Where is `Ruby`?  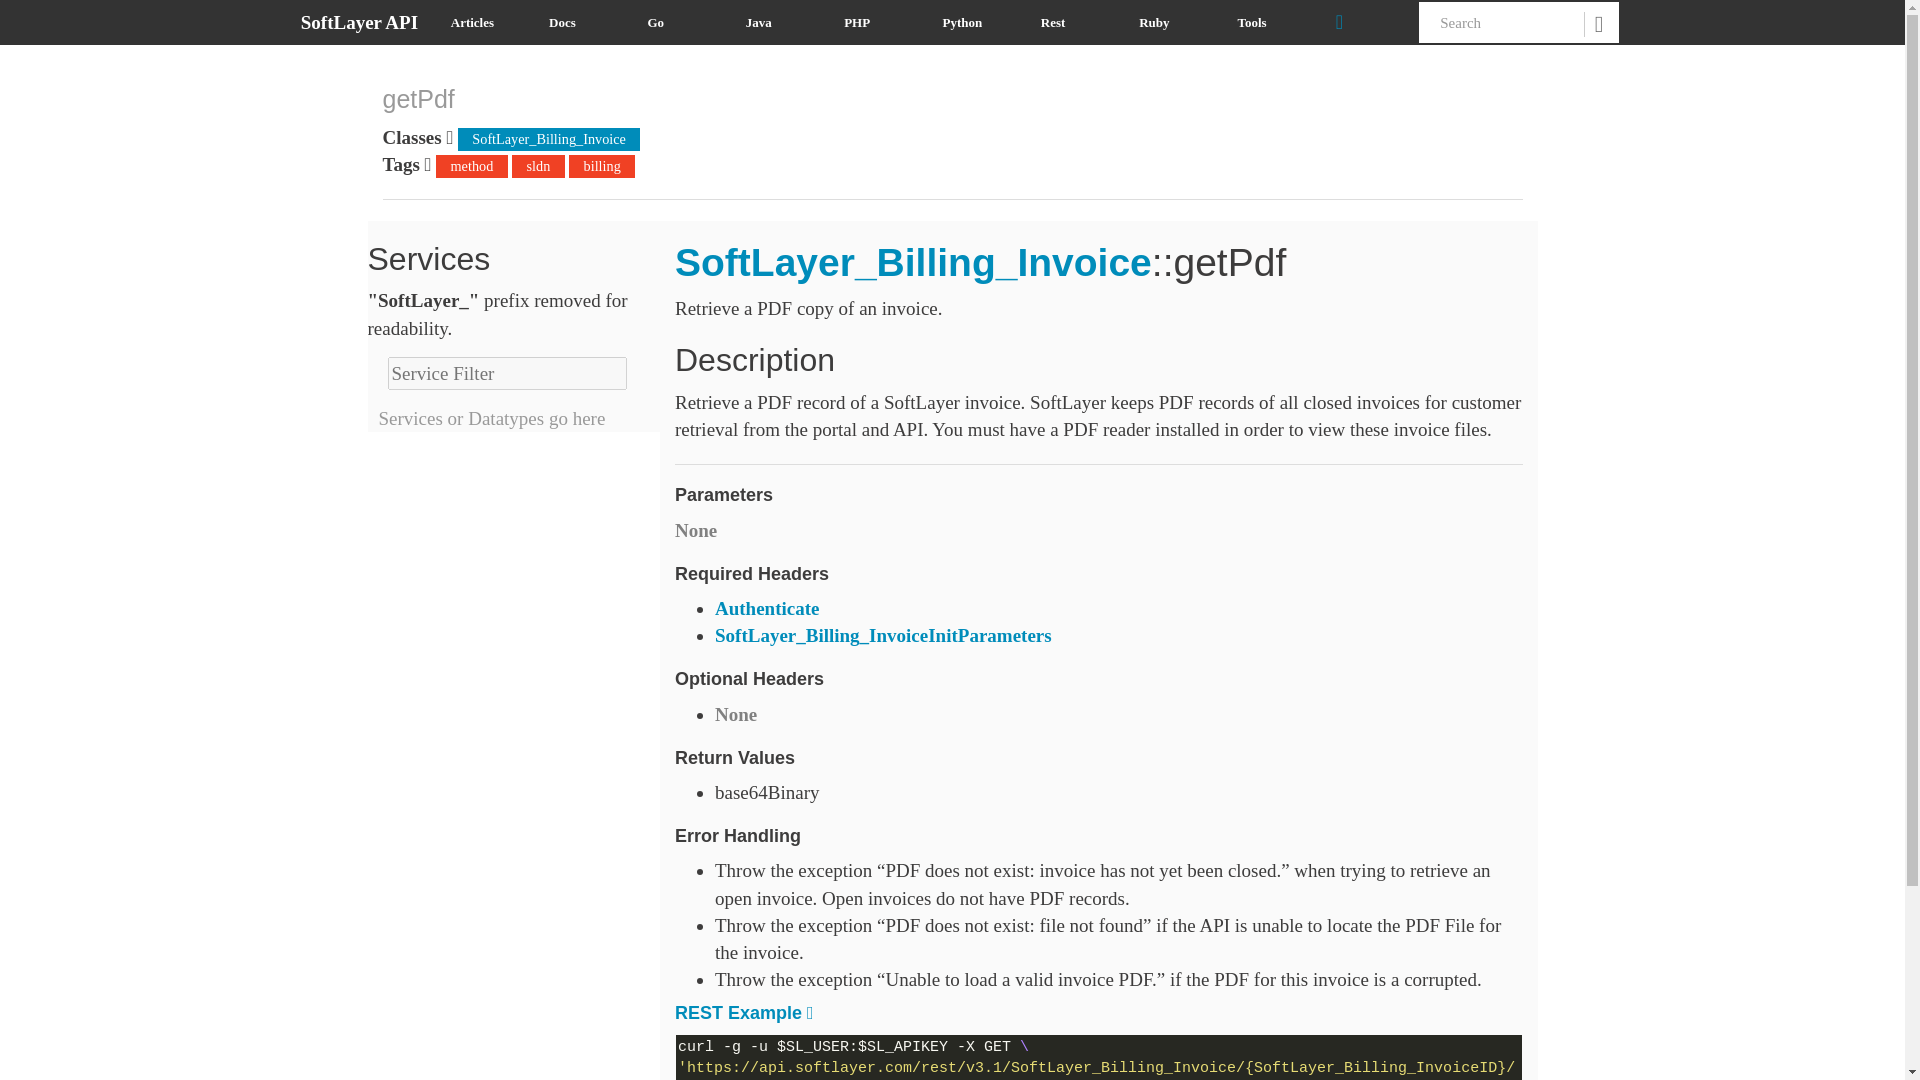
Ruby is located at coordinates (1172, 22).